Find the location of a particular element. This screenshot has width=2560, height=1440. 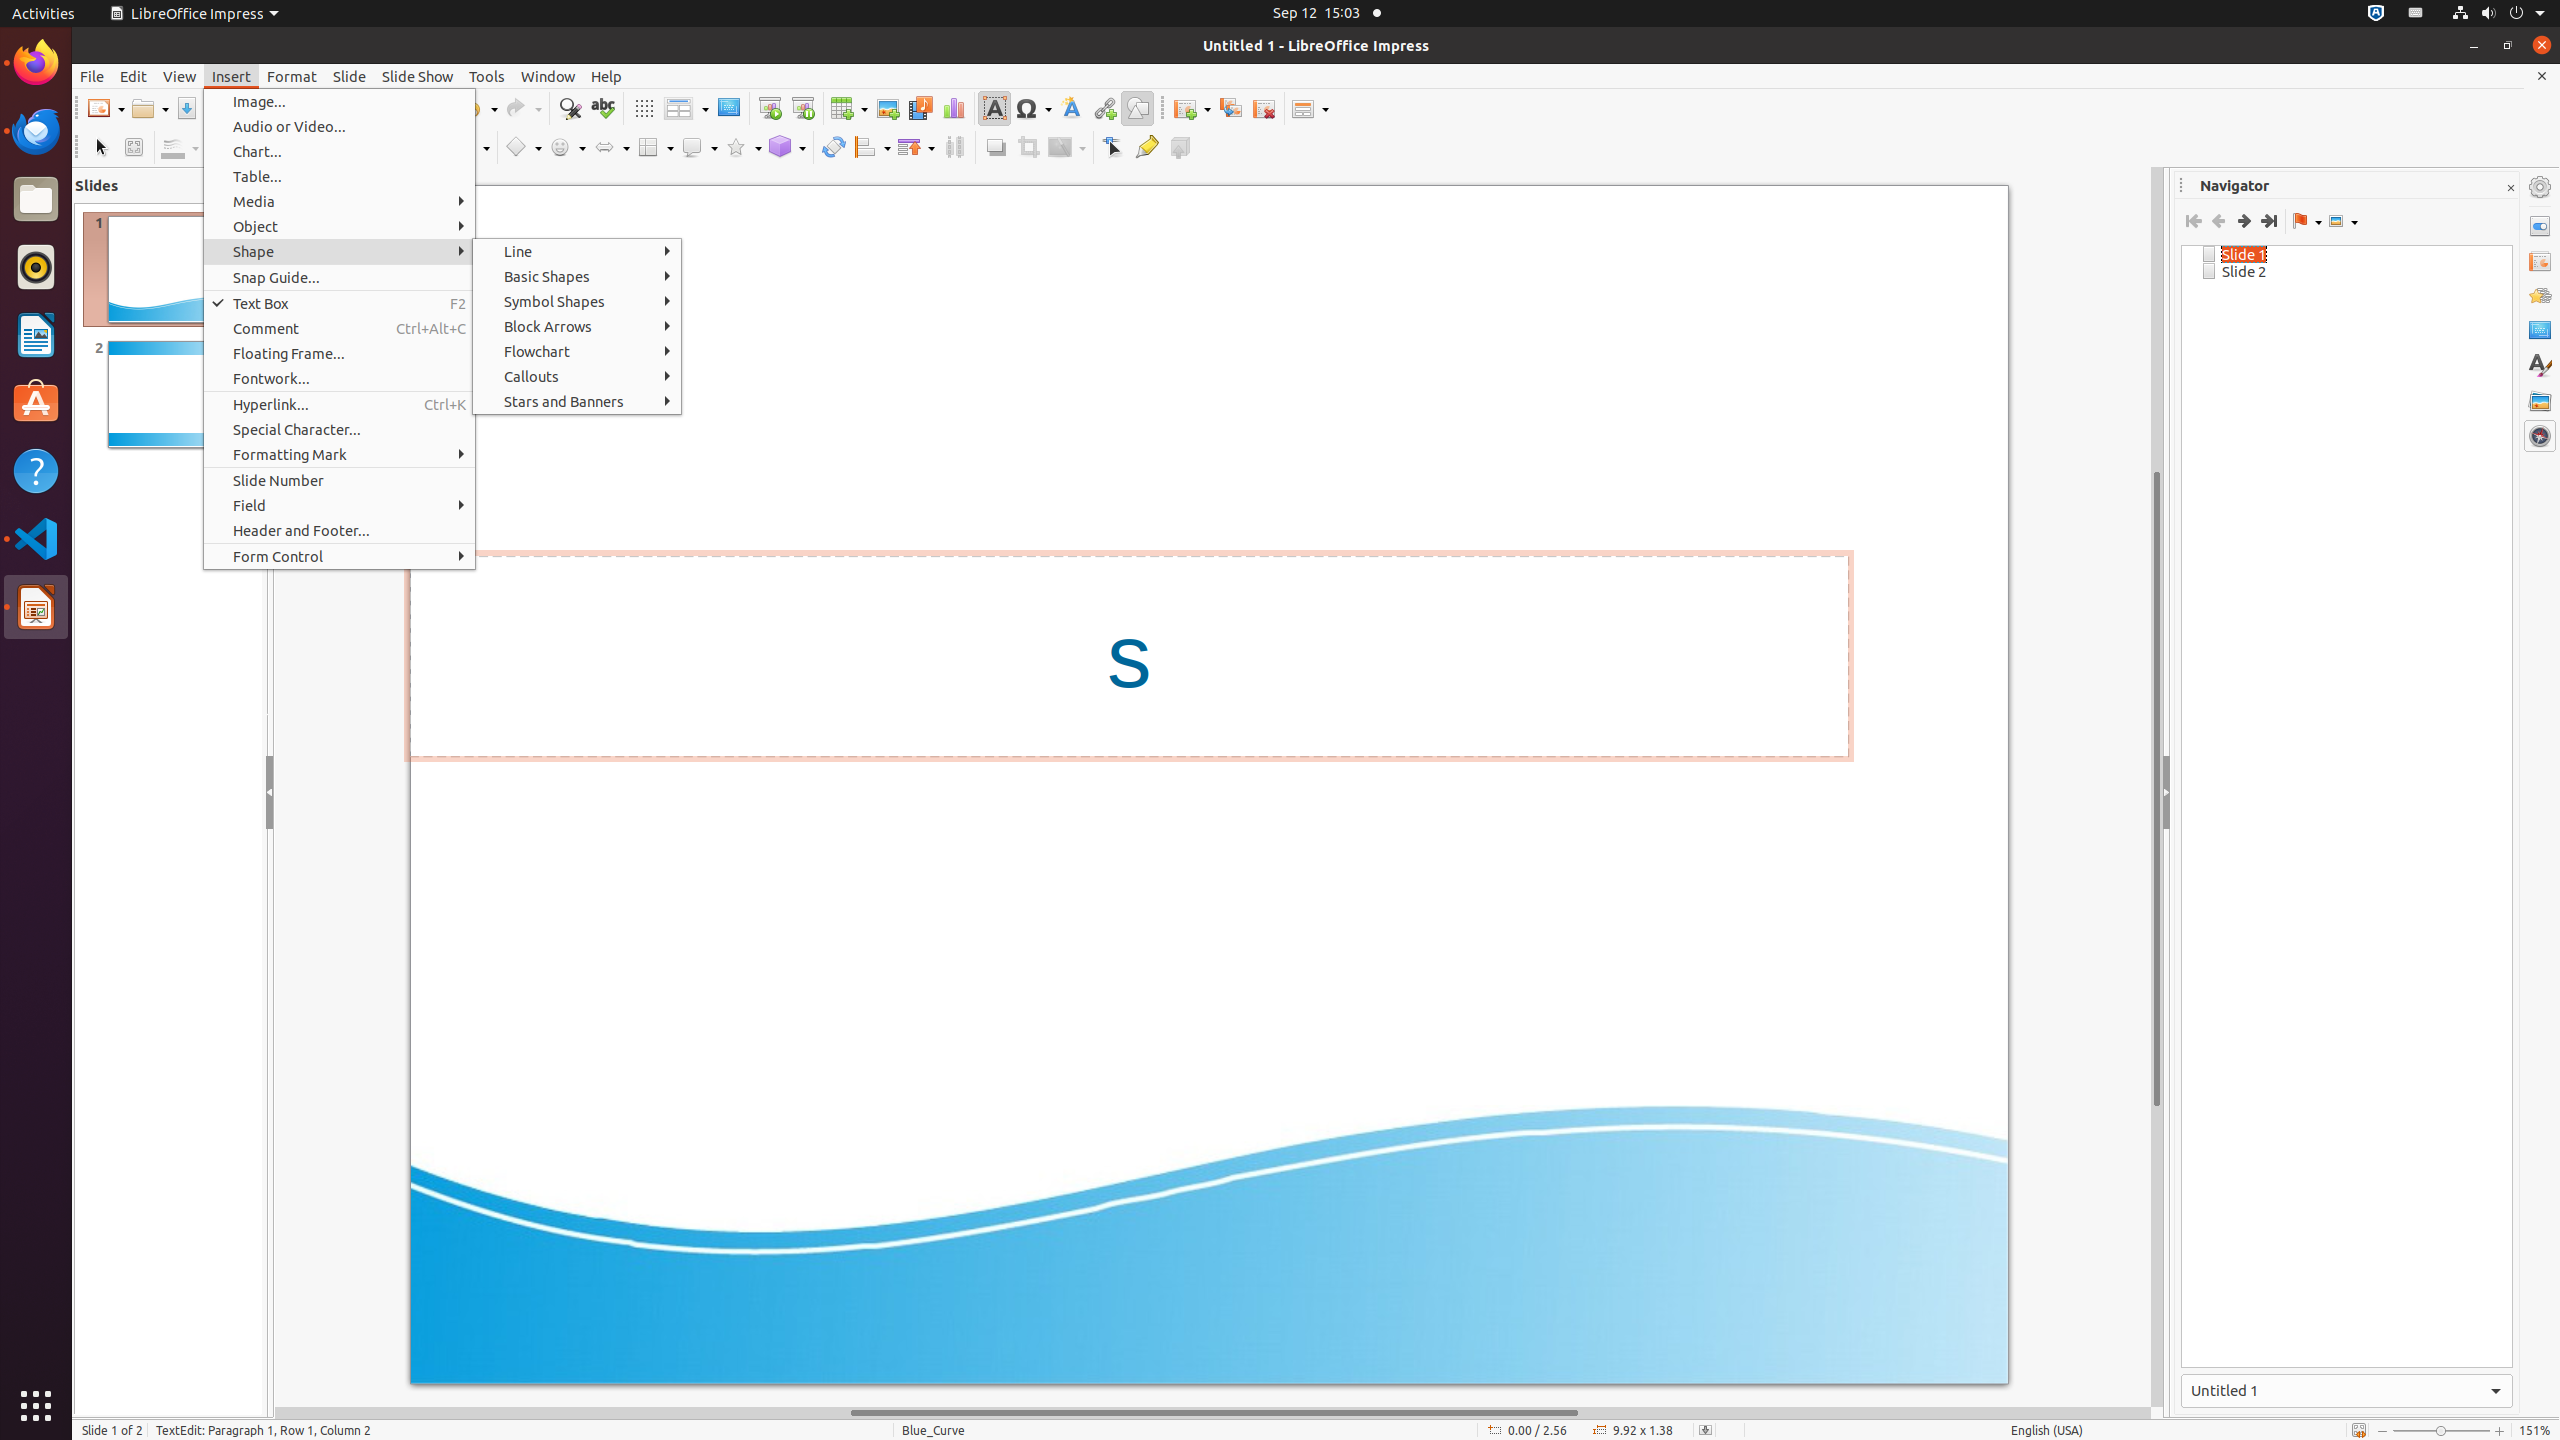

Media is located at coordinates (340, 202).